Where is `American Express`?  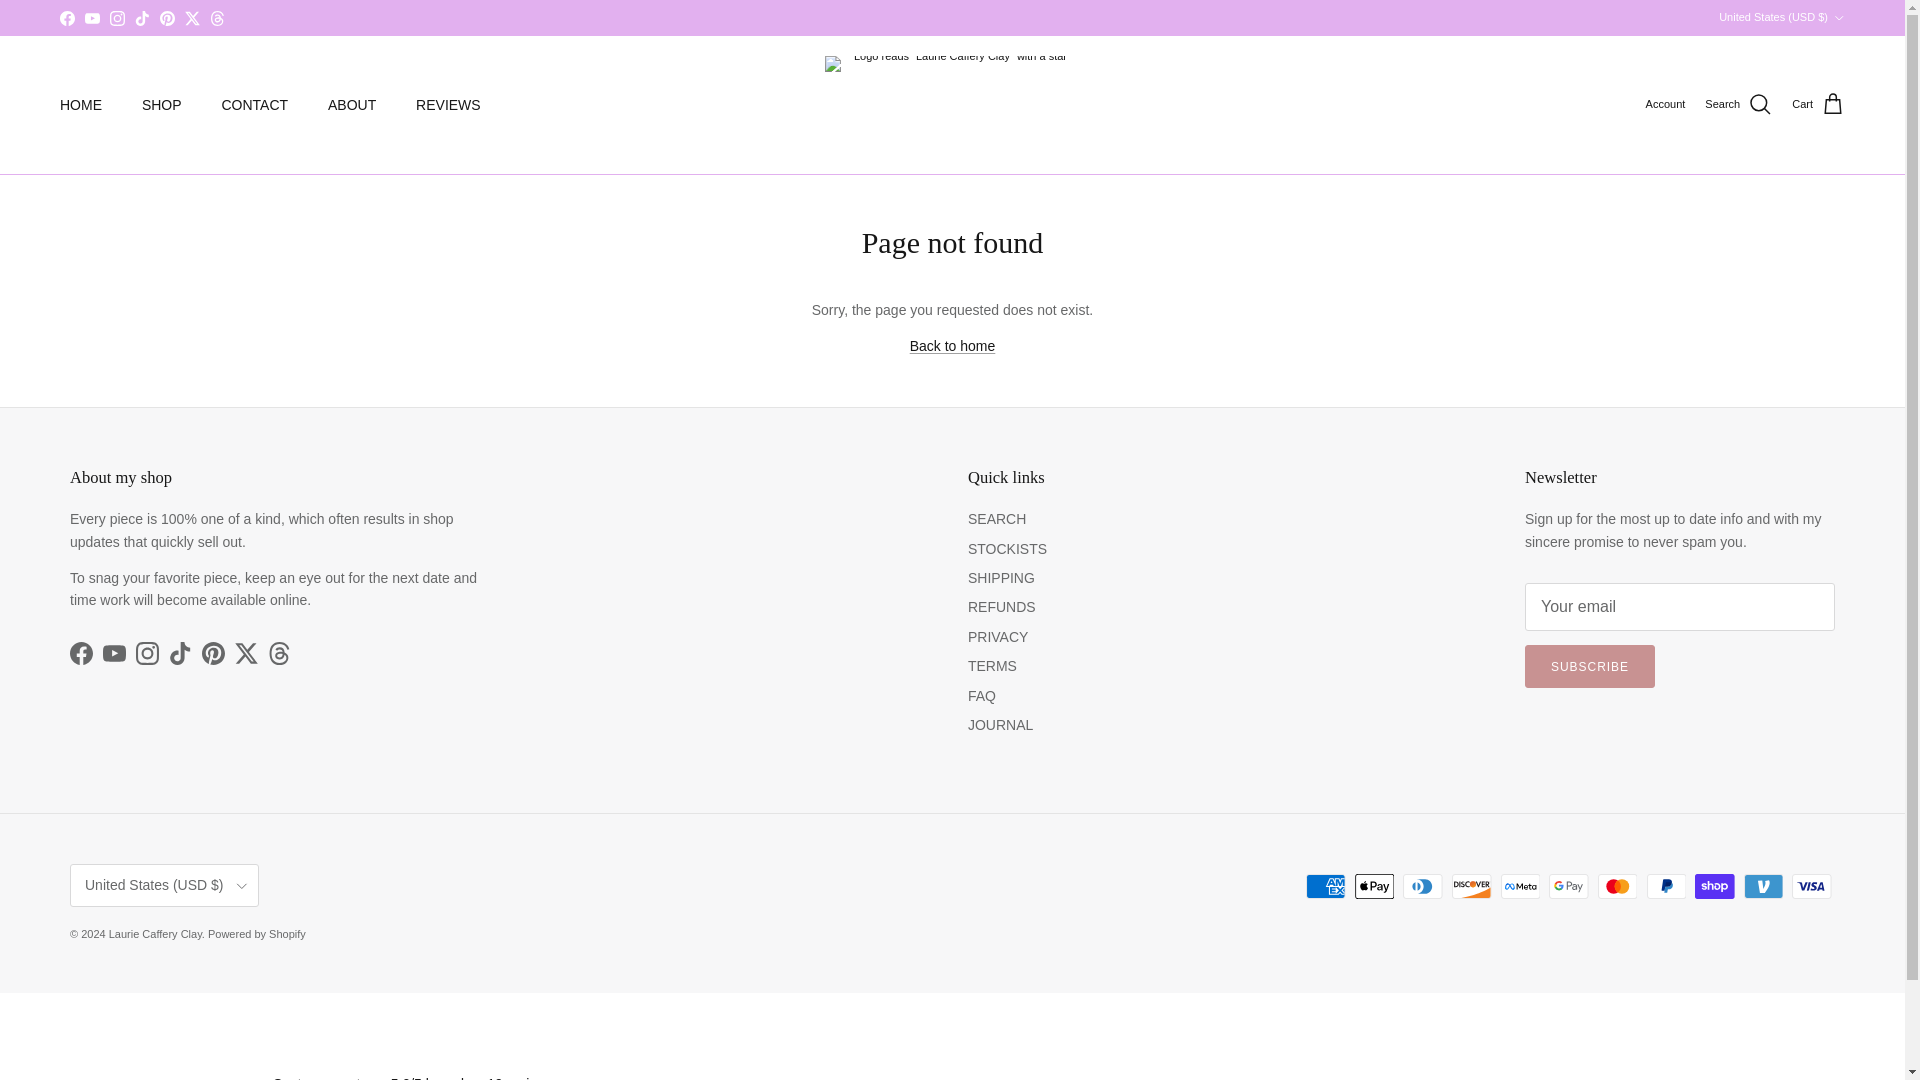 American Express is located at coordinates (1325, 886).